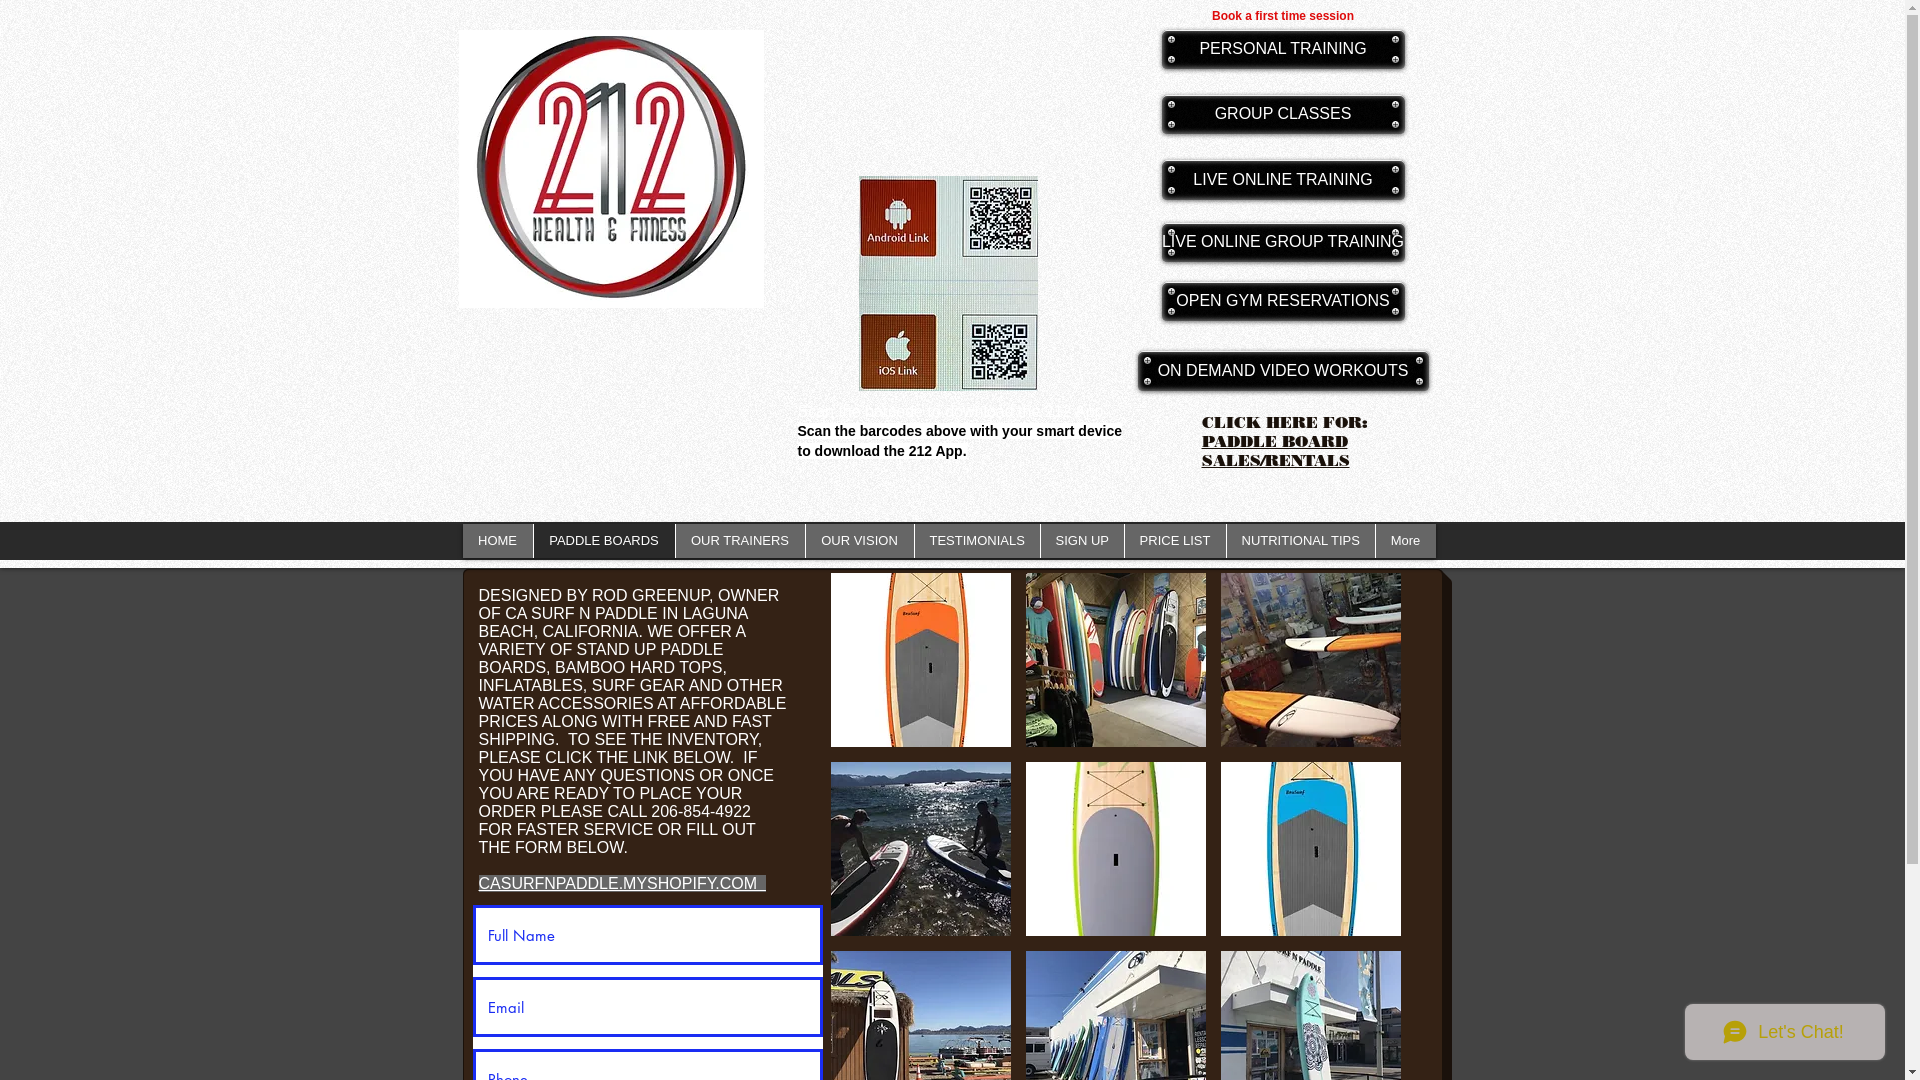 The image size is (1920, 1080). I want to click on ON DEMAND VIDEO WORKOUTS, so click(1284, 371).